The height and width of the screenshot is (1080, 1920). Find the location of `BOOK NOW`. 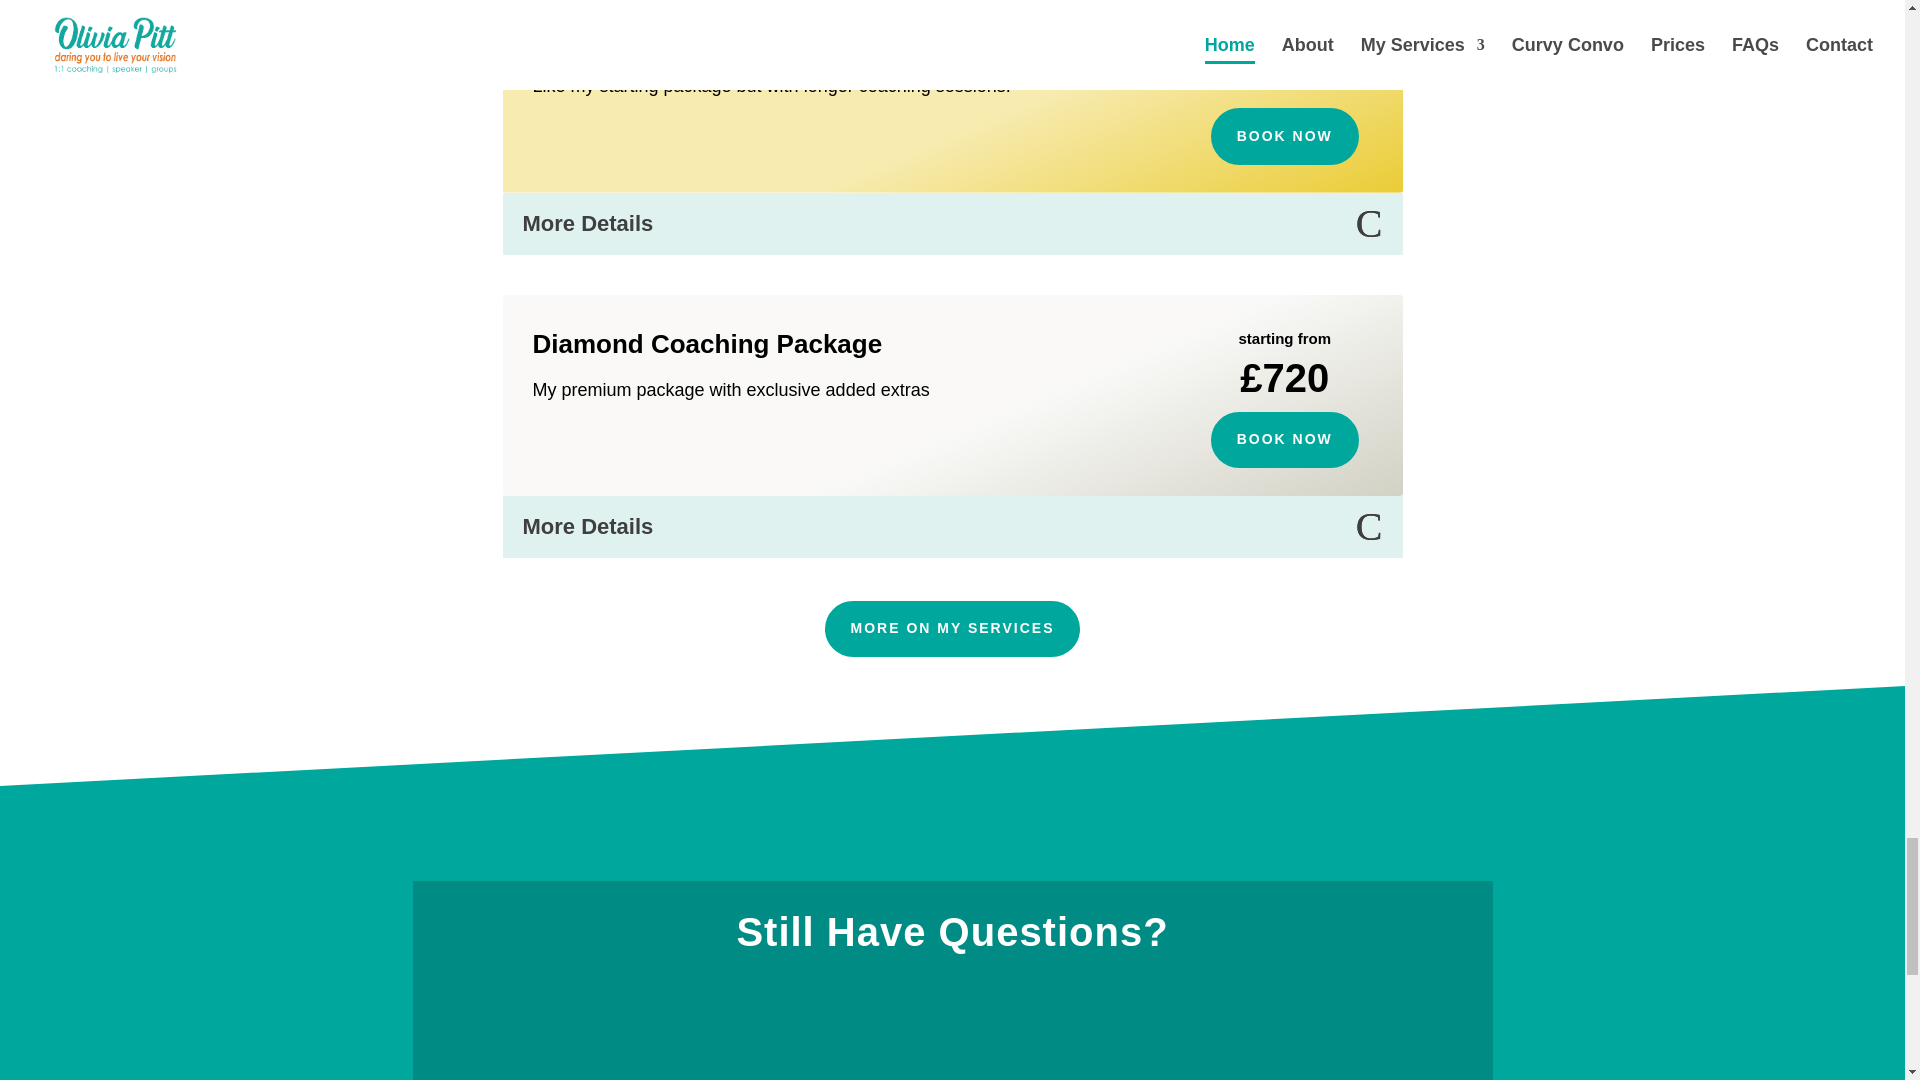

BOOK NOW is located at coordinates (1285, 439).